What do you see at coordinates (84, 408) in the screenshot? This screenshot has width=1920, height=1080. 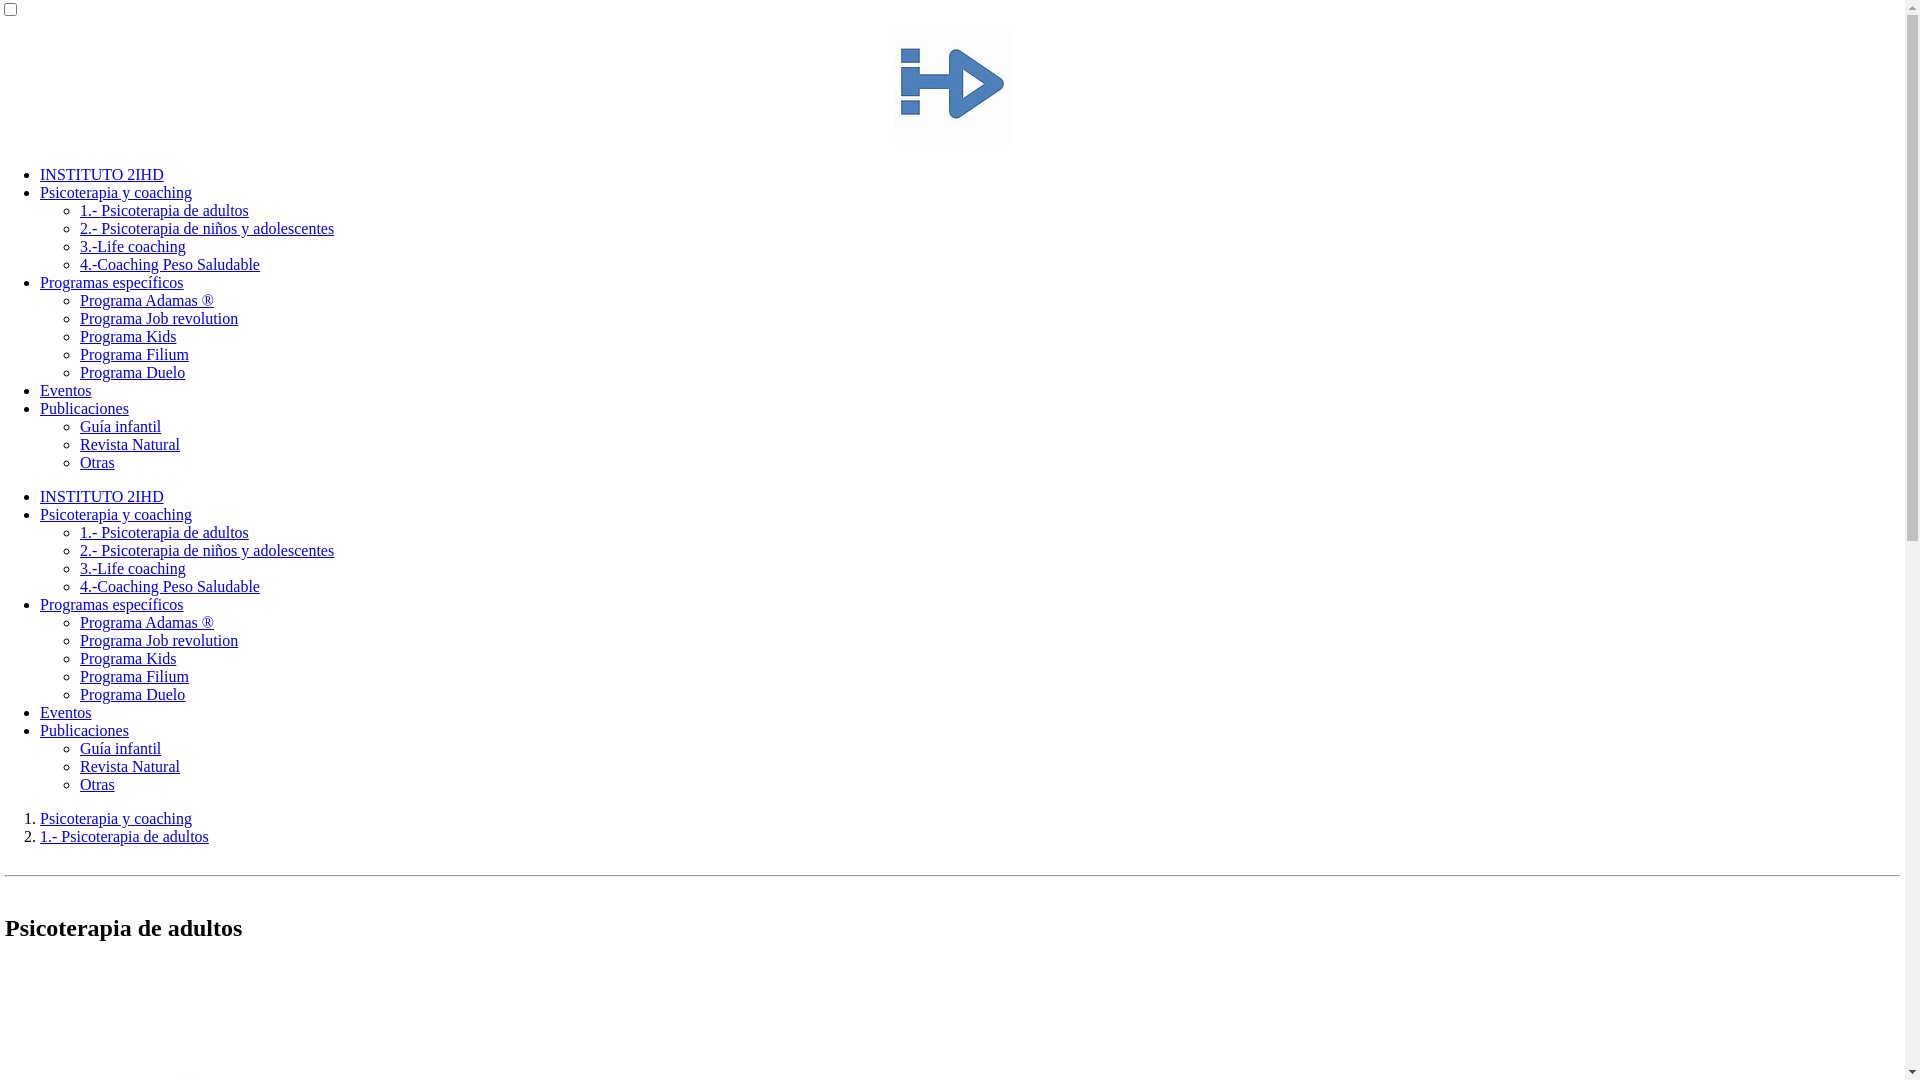 I see `Publicaciones` at bounding box center [84, 408].